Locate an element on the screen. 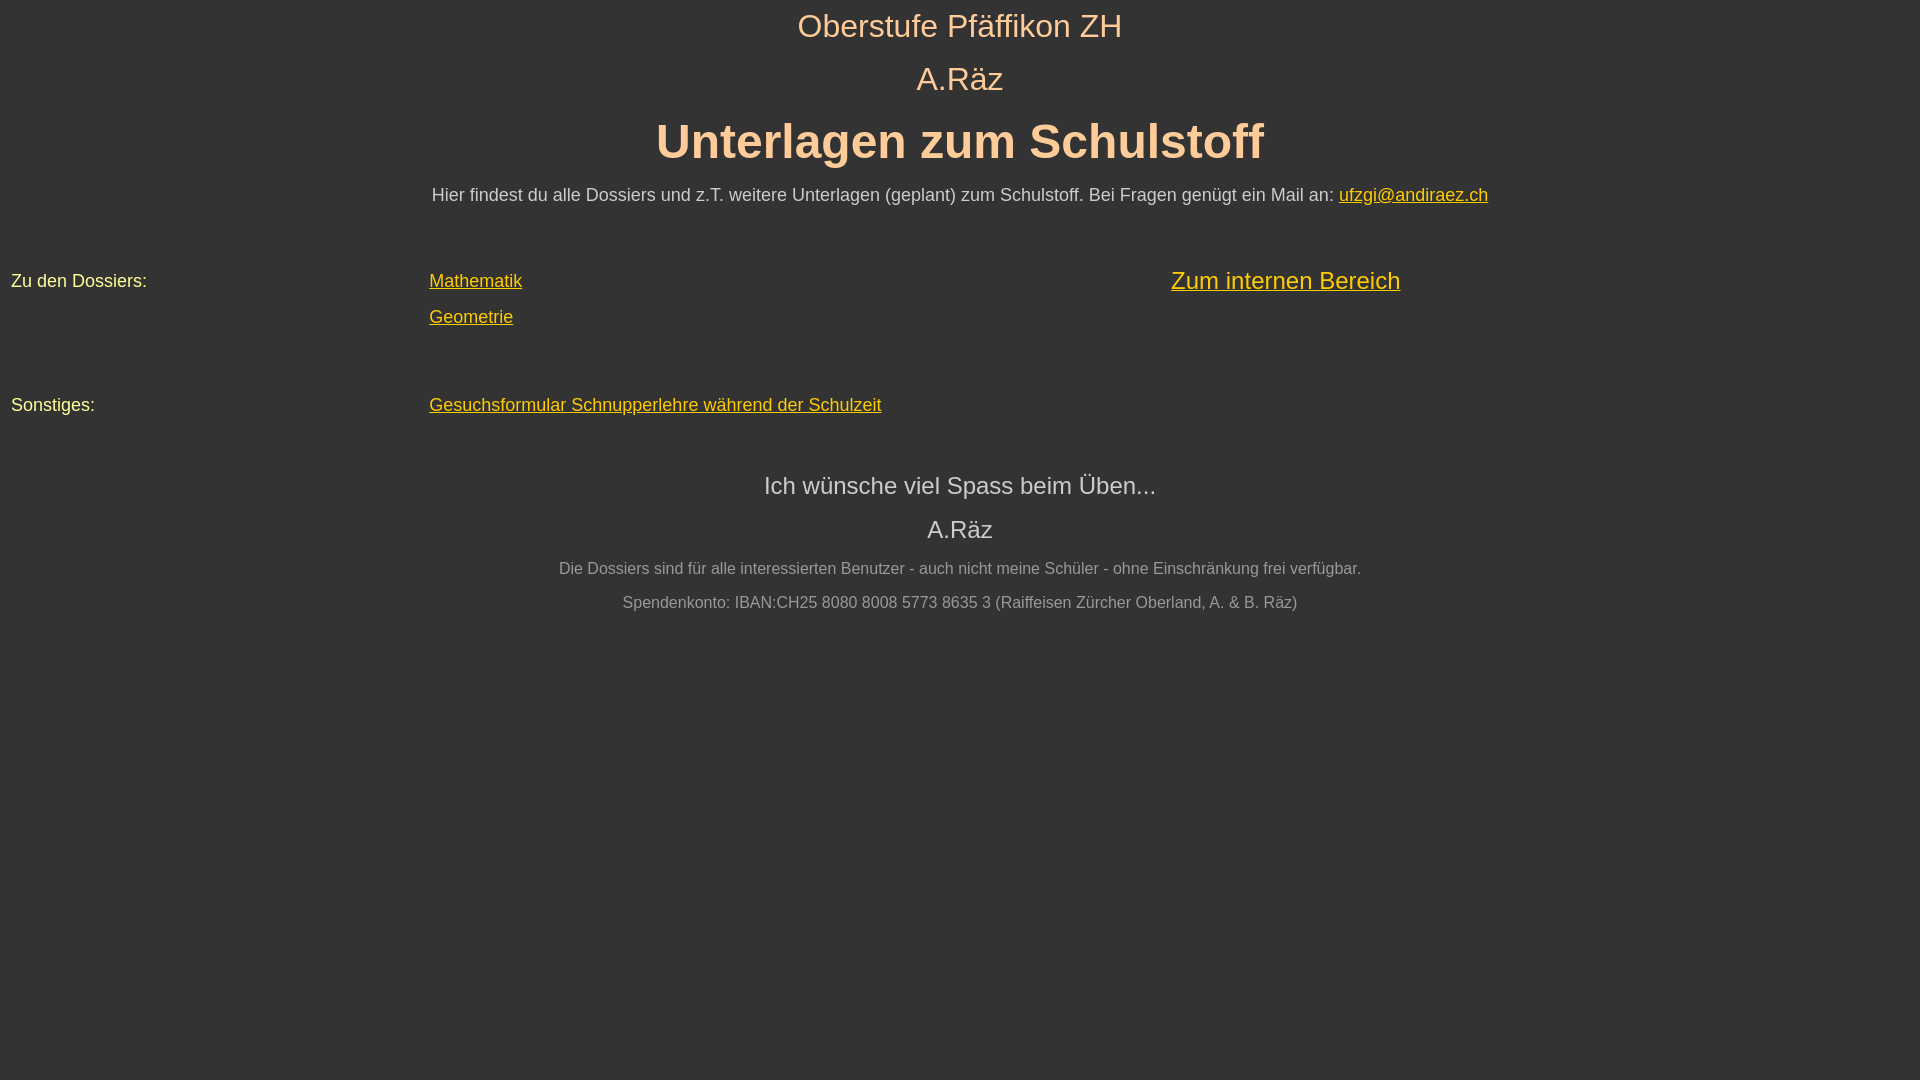  Mathematik is located at coordinates (476, 280).